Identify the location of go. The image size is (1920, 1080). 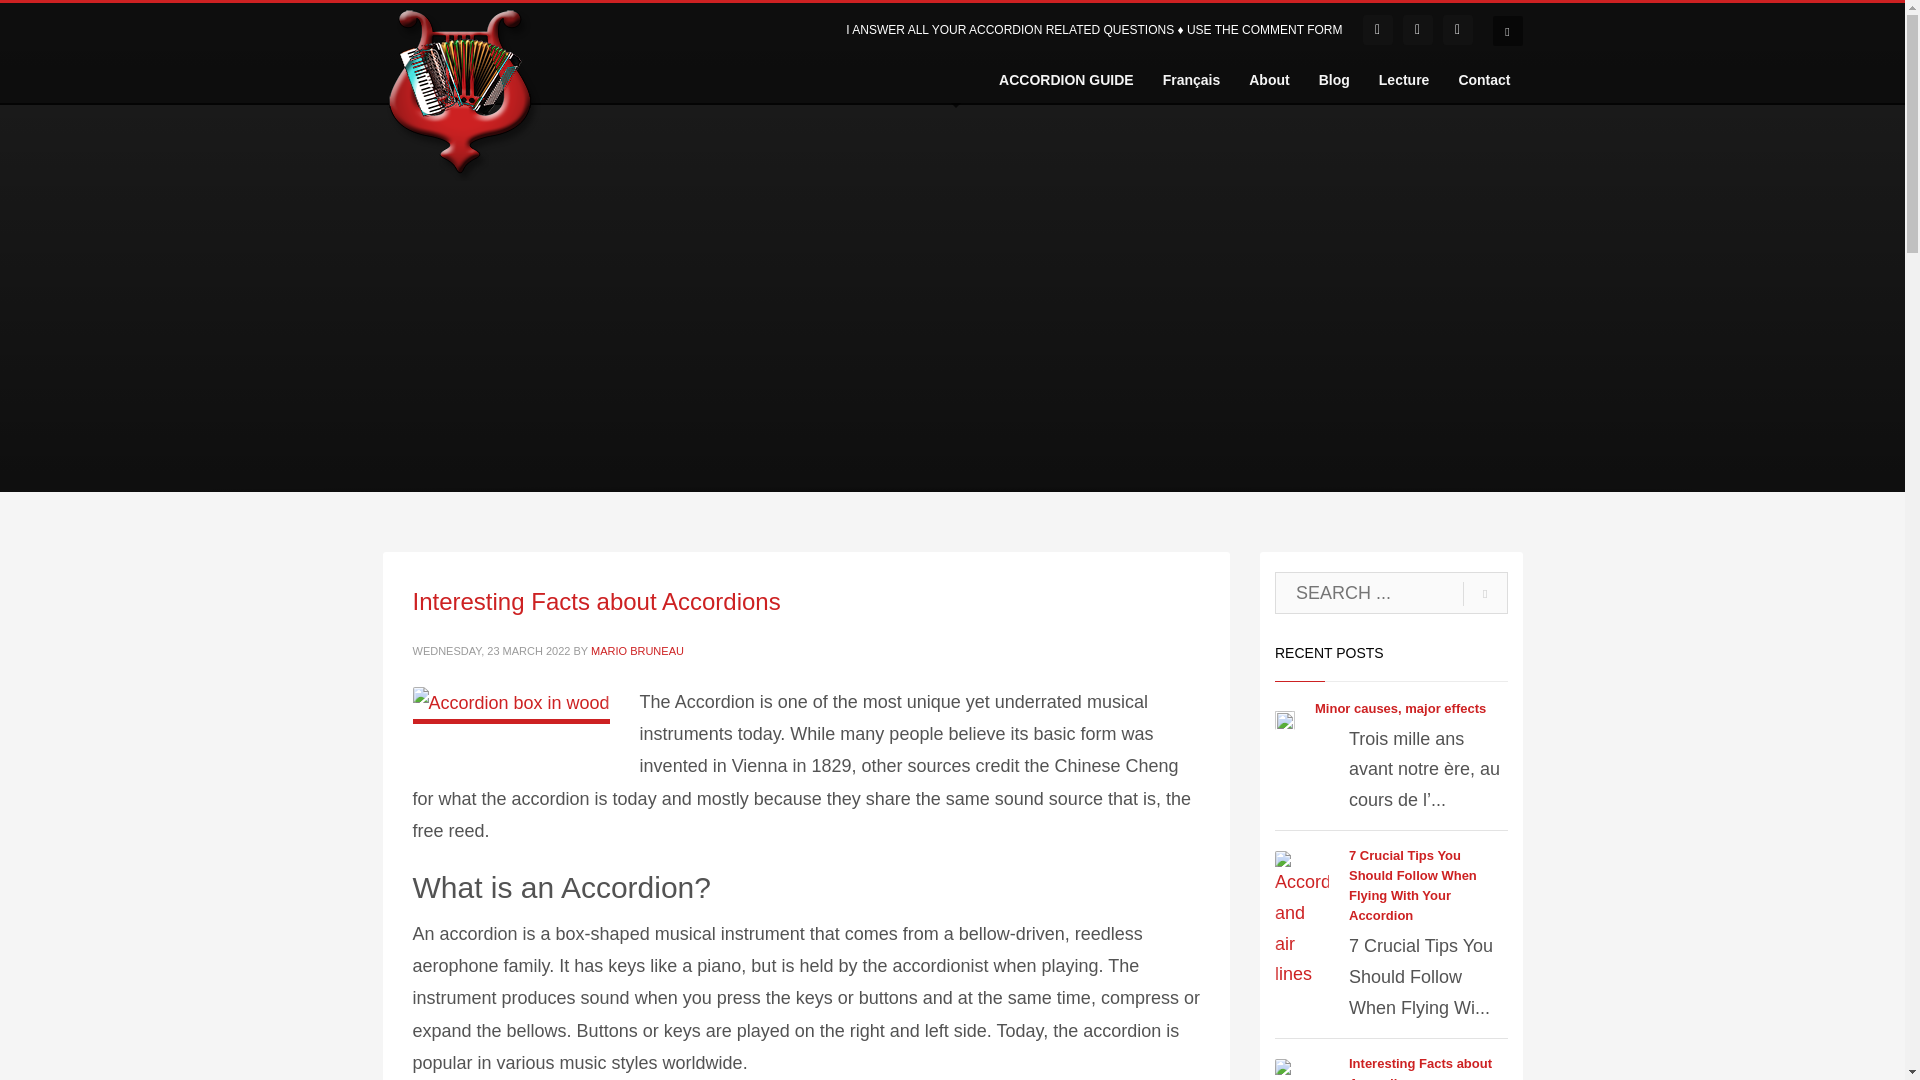
(1485, 594).